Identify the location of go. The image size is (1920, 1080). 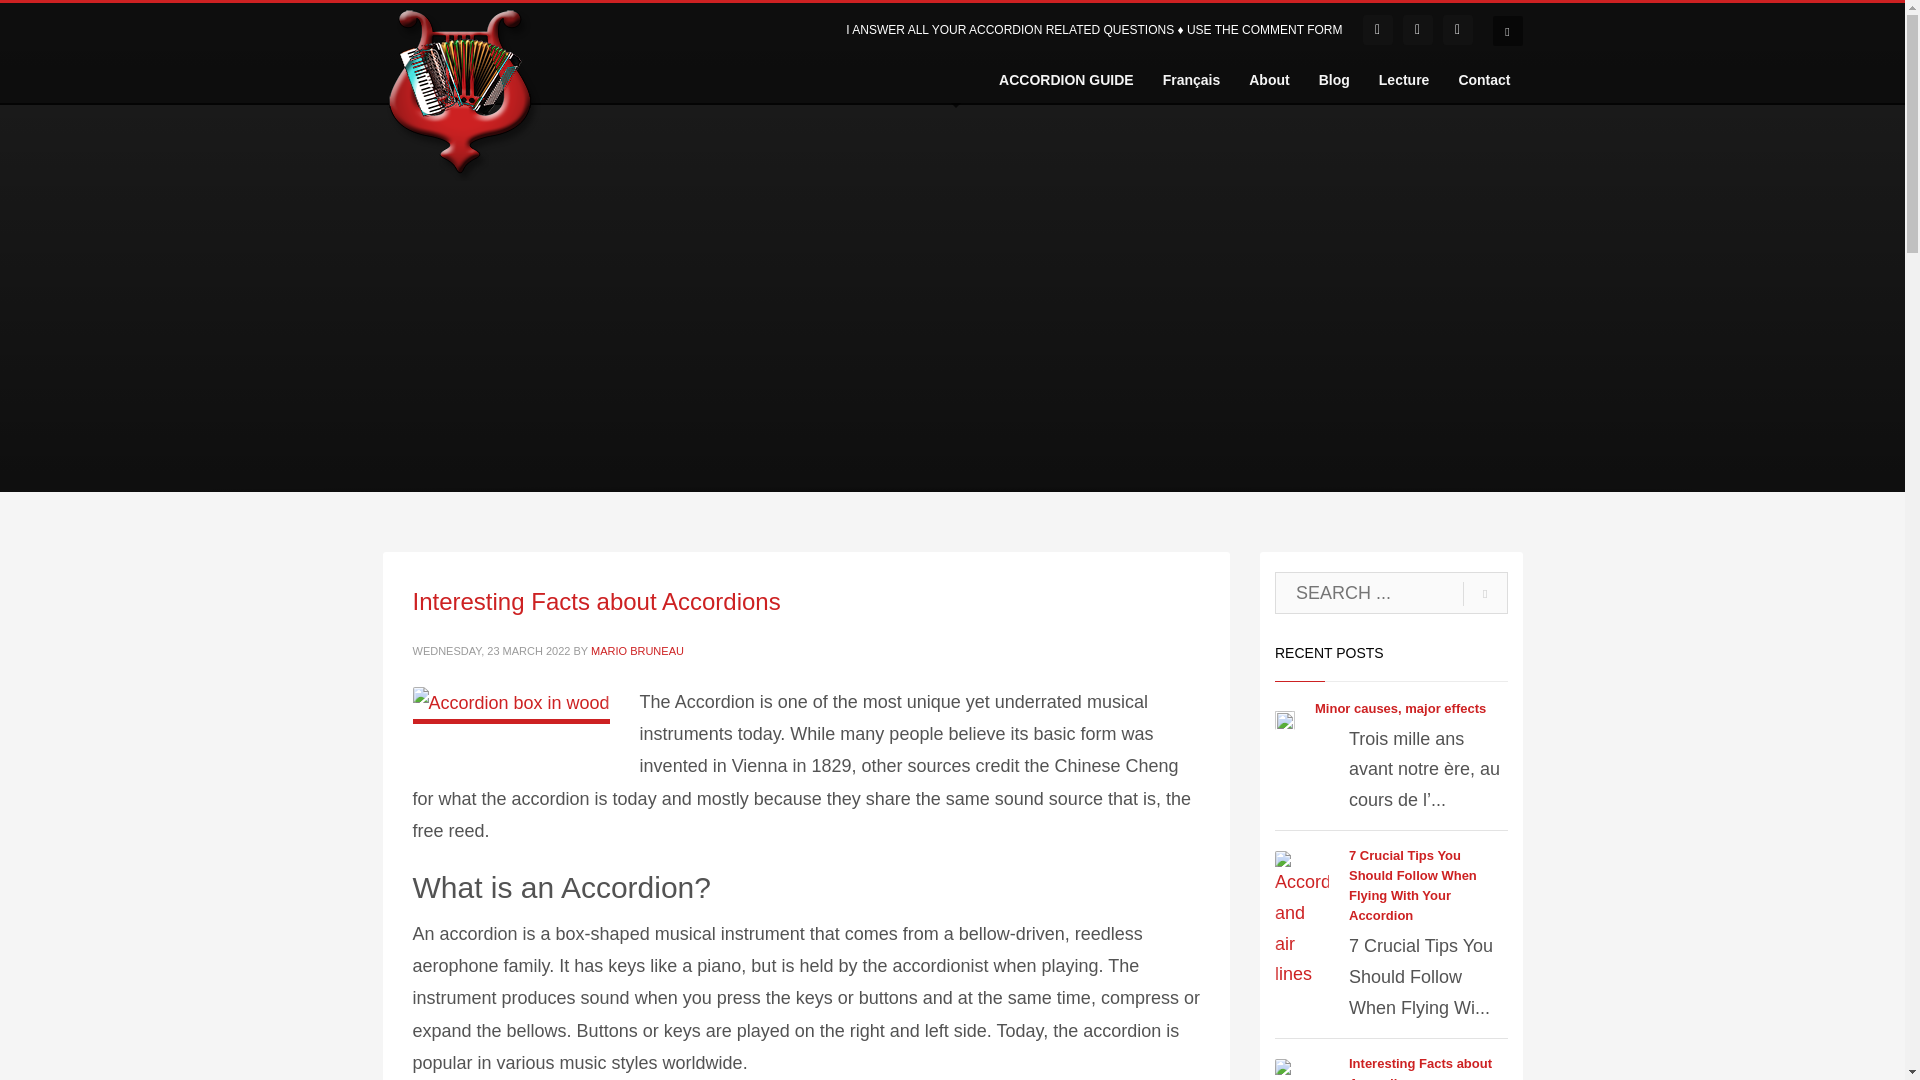
(1485, 594).